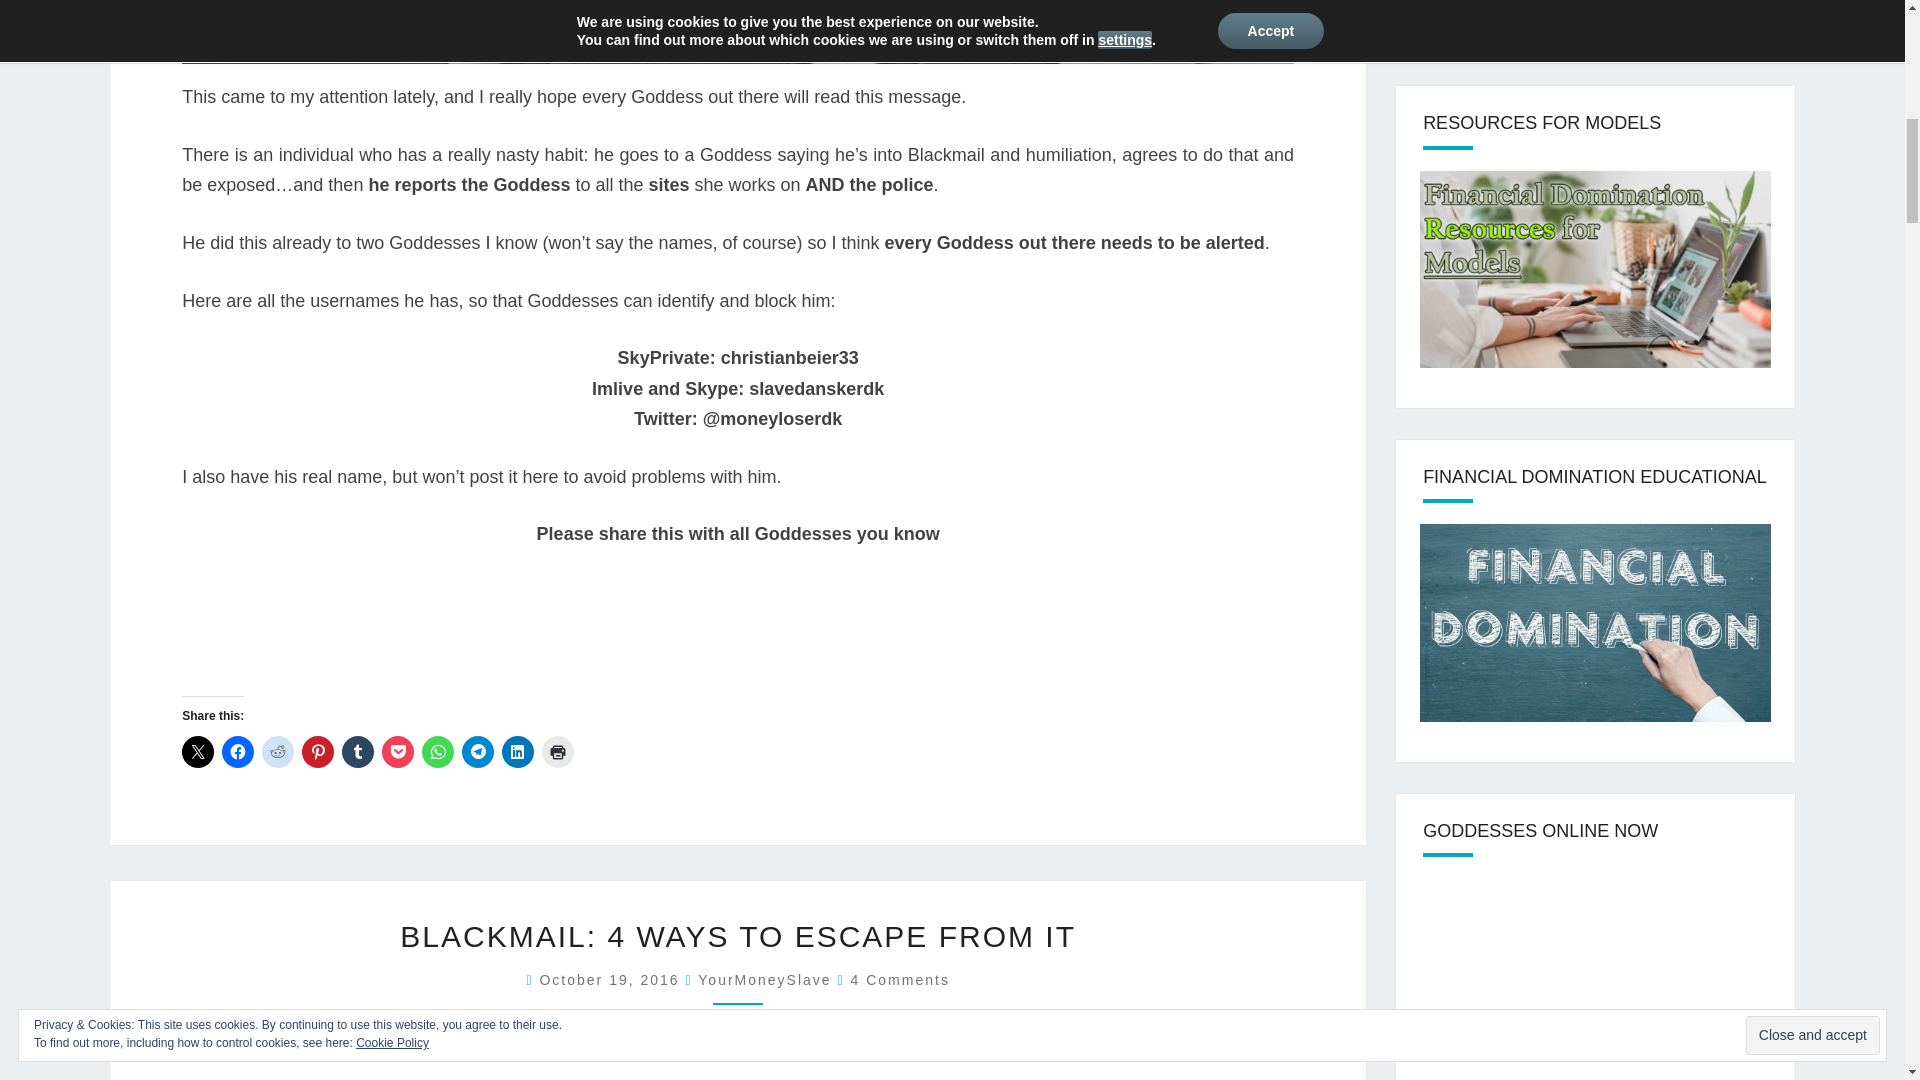 The height and width of the screenshot is (1080, 1920). I want to click on Click to share on Telegram, so click(478, 751).